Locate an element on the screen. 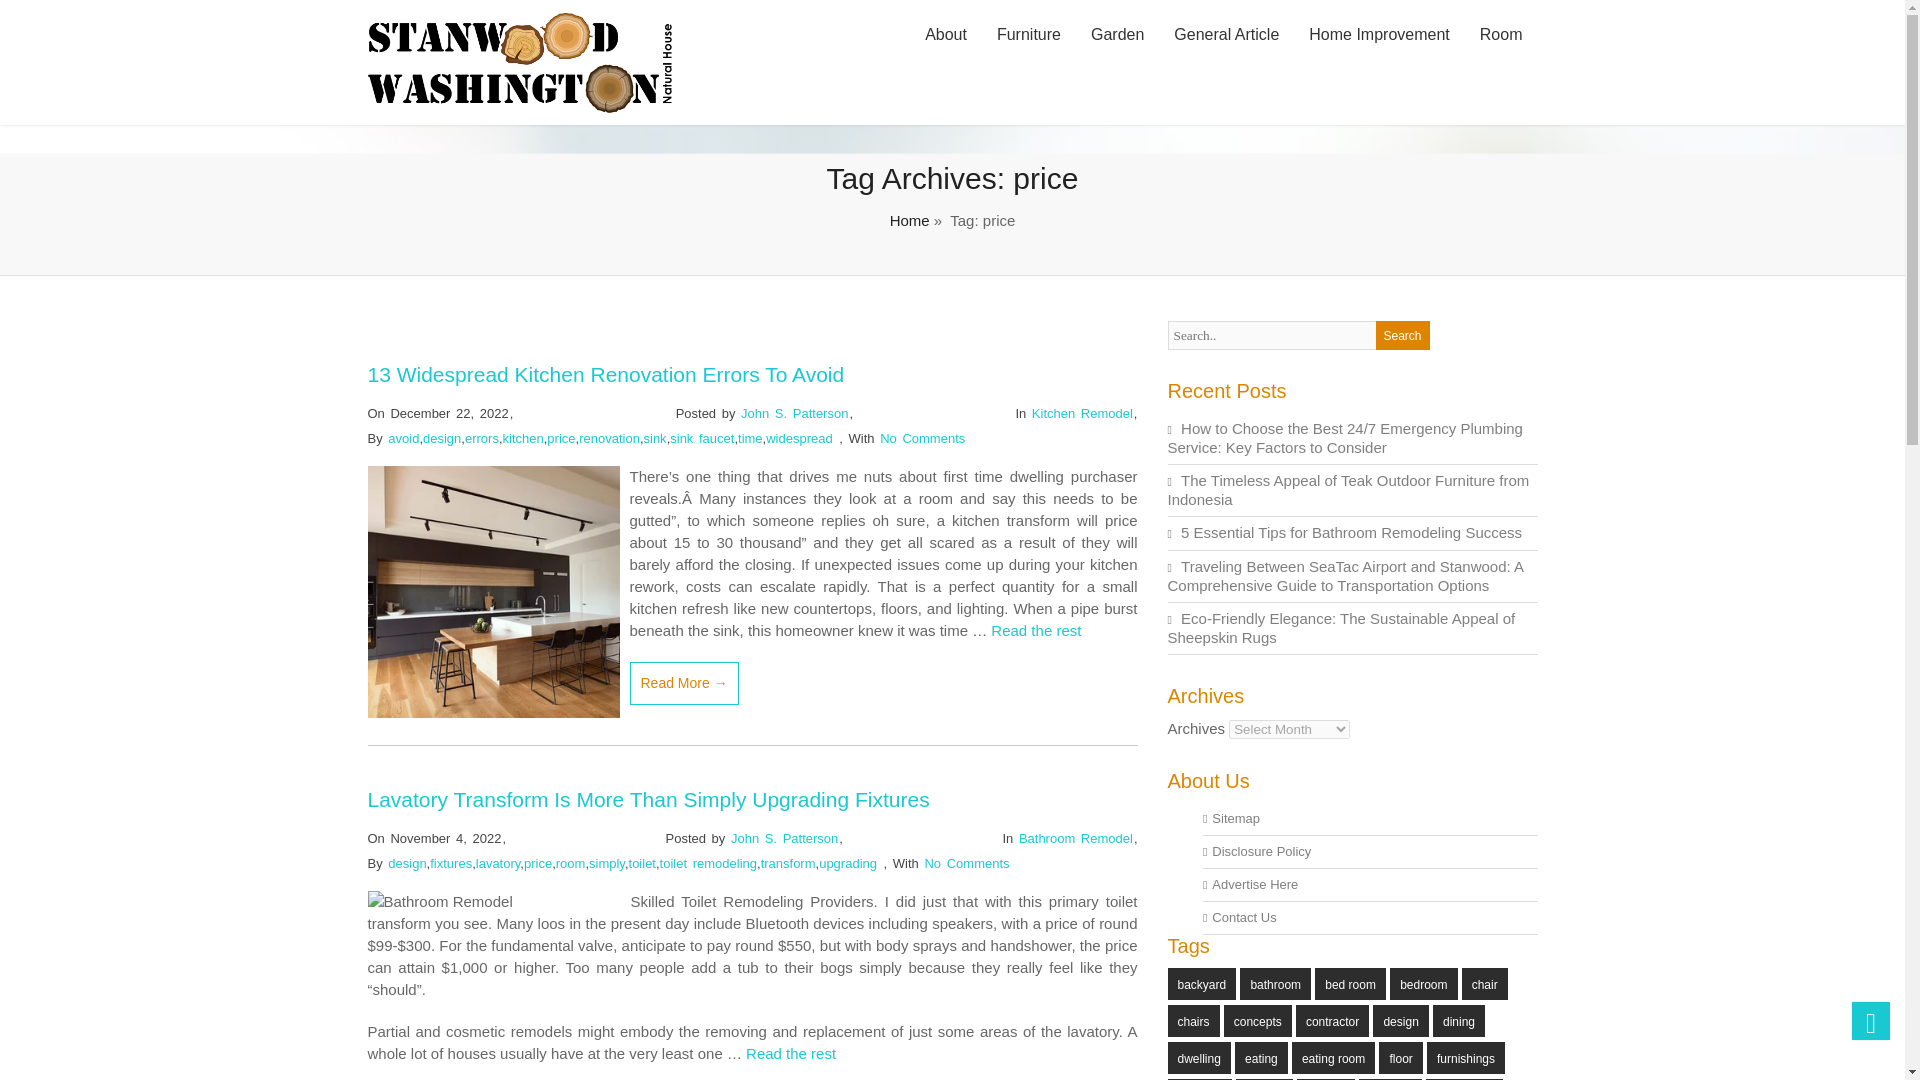 This screenshot has height=1080, width=1920. 13 Widespread Kitchen Renovation Errors To Avoid is located at coordinates (606, 374).